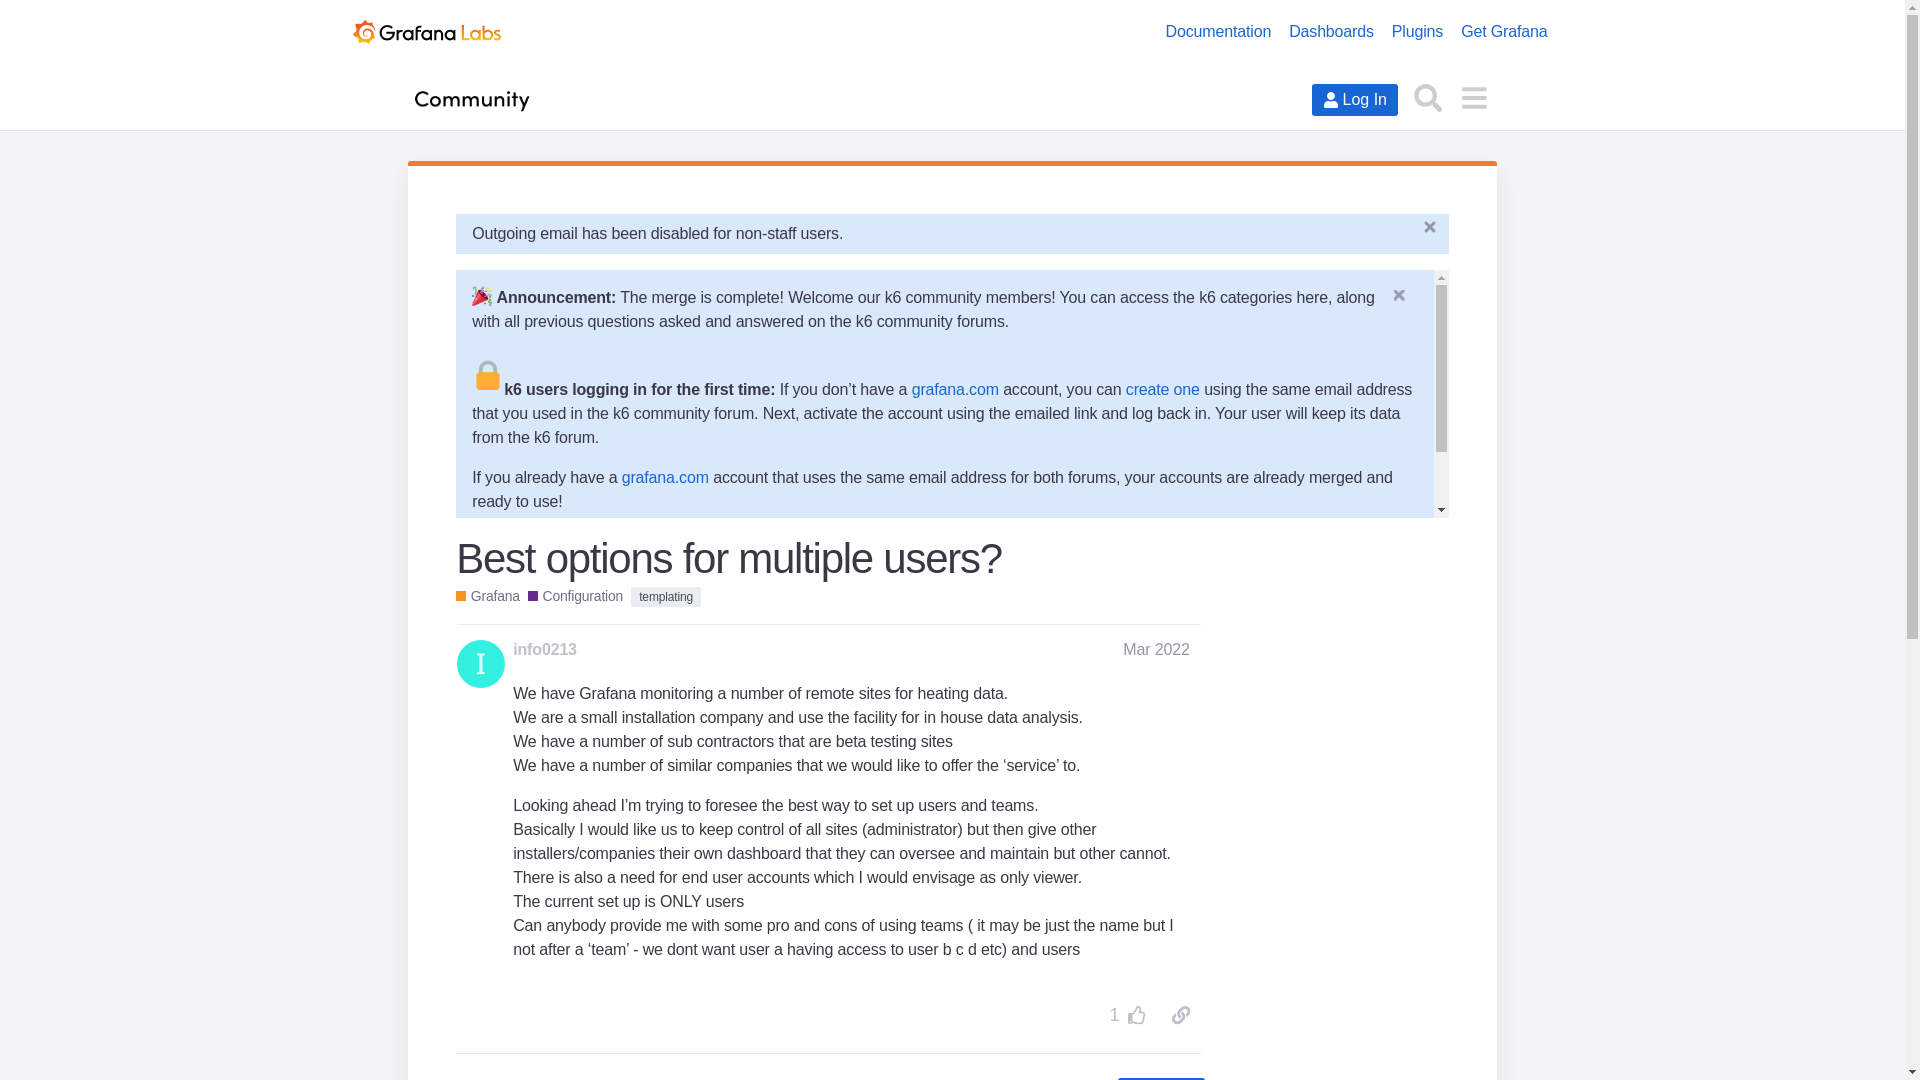 The width and height of the screenshot is (1920, 1080). Describe the element at coordinates (488, 596) in the screenshot. I see `Grafana` at that location.